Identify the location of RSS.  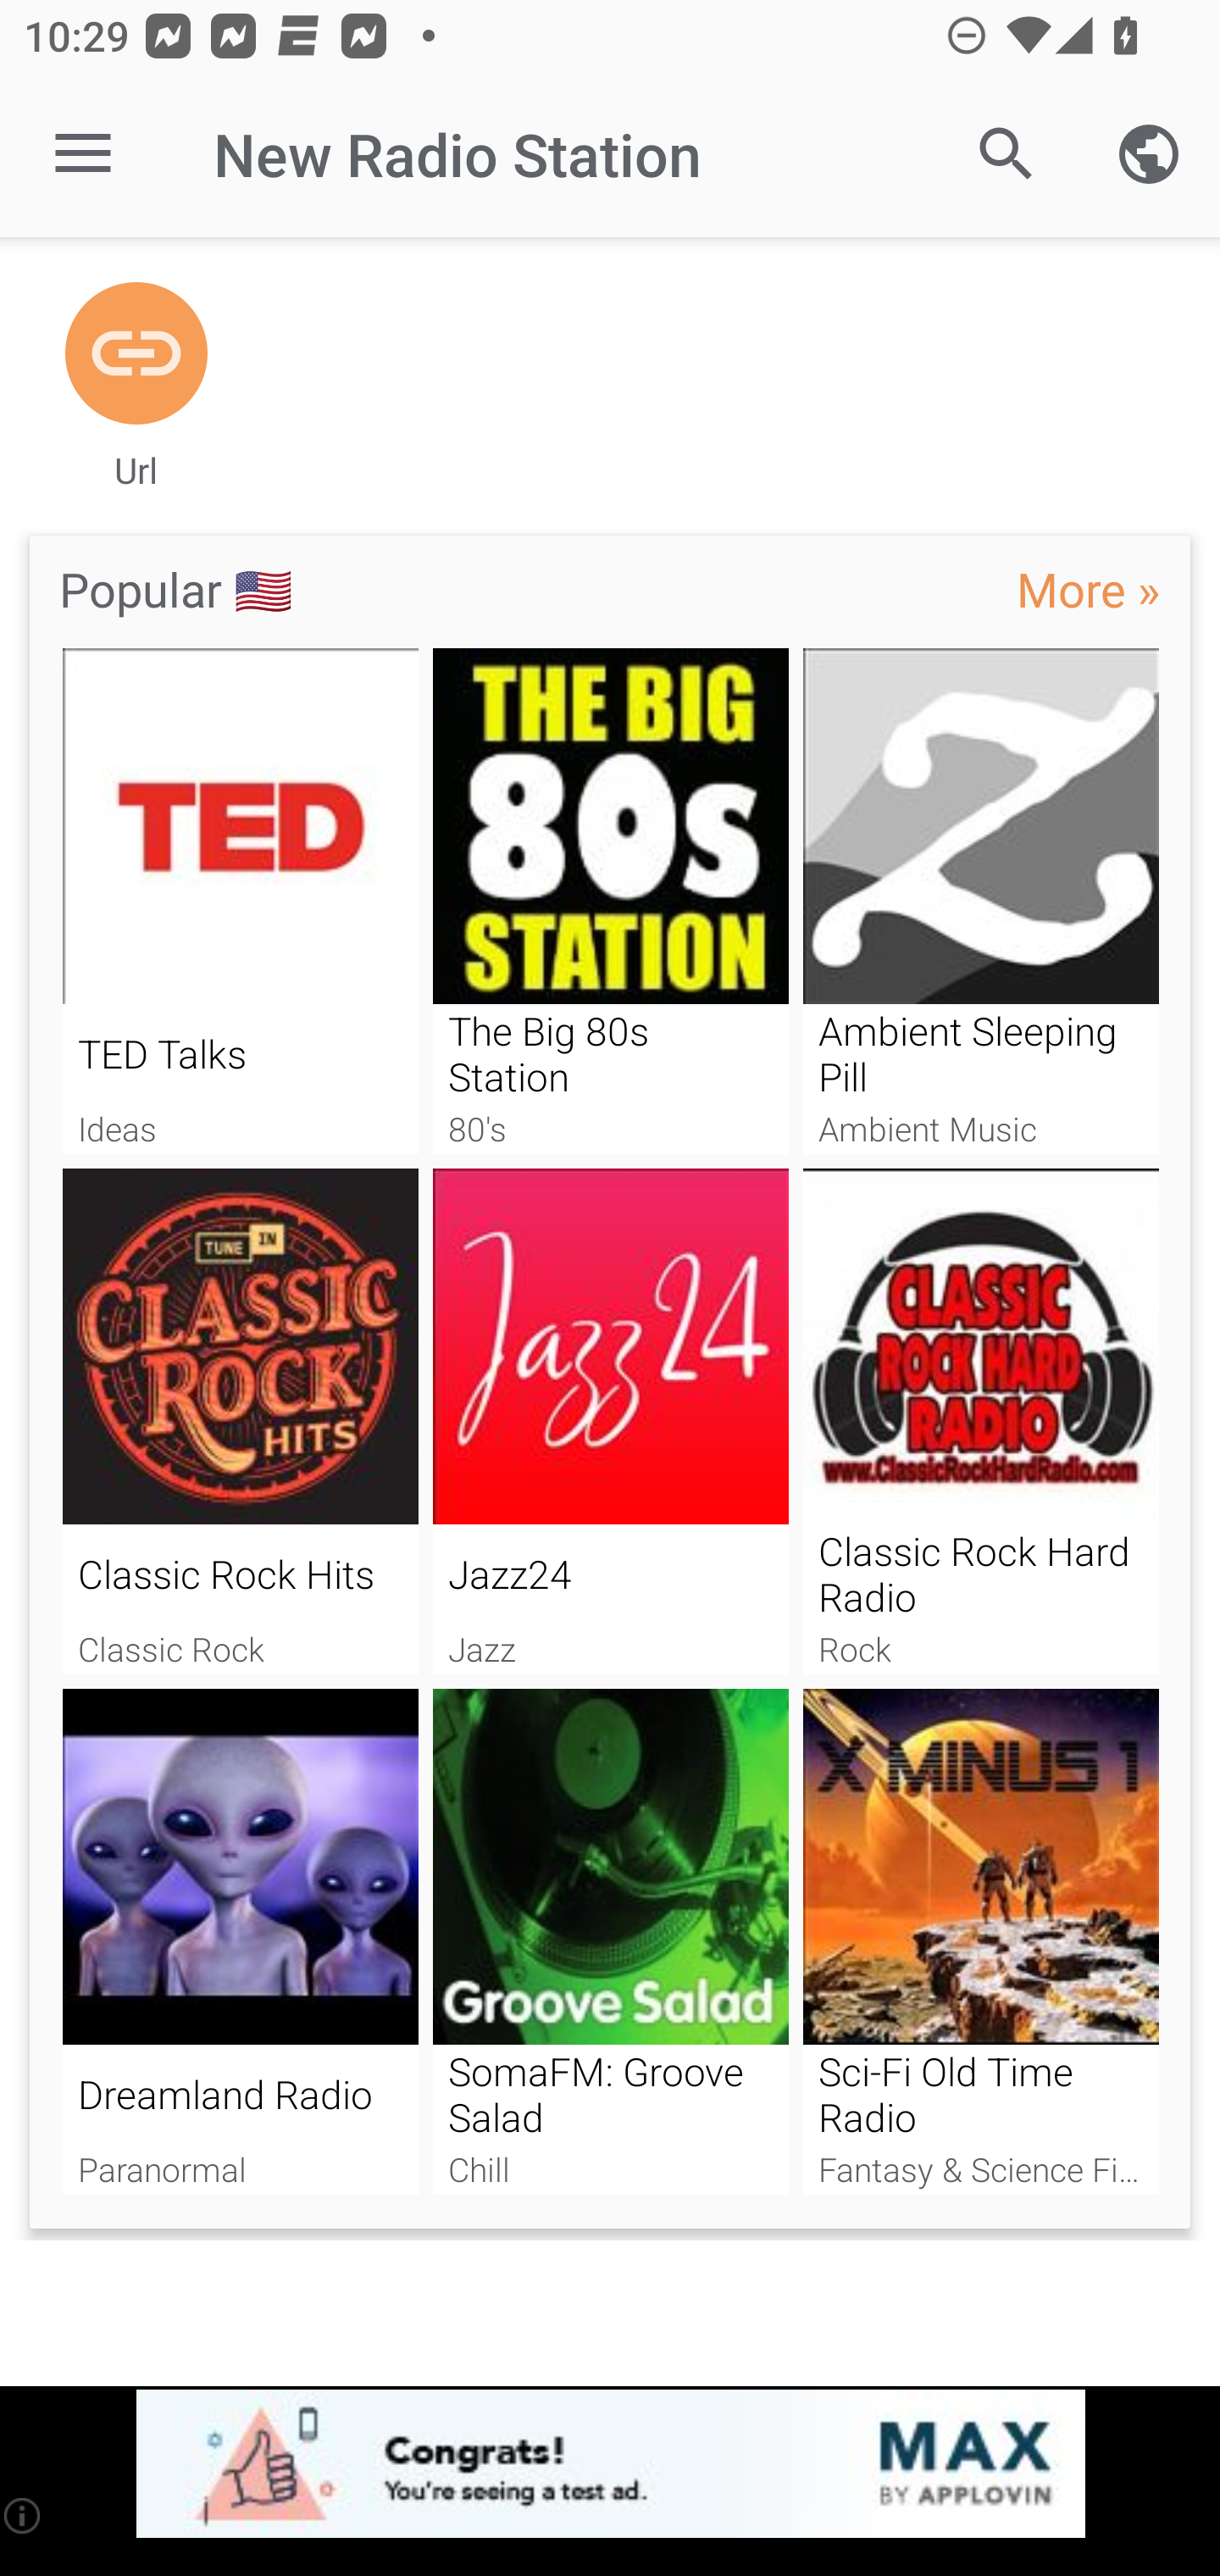
(136, 354).